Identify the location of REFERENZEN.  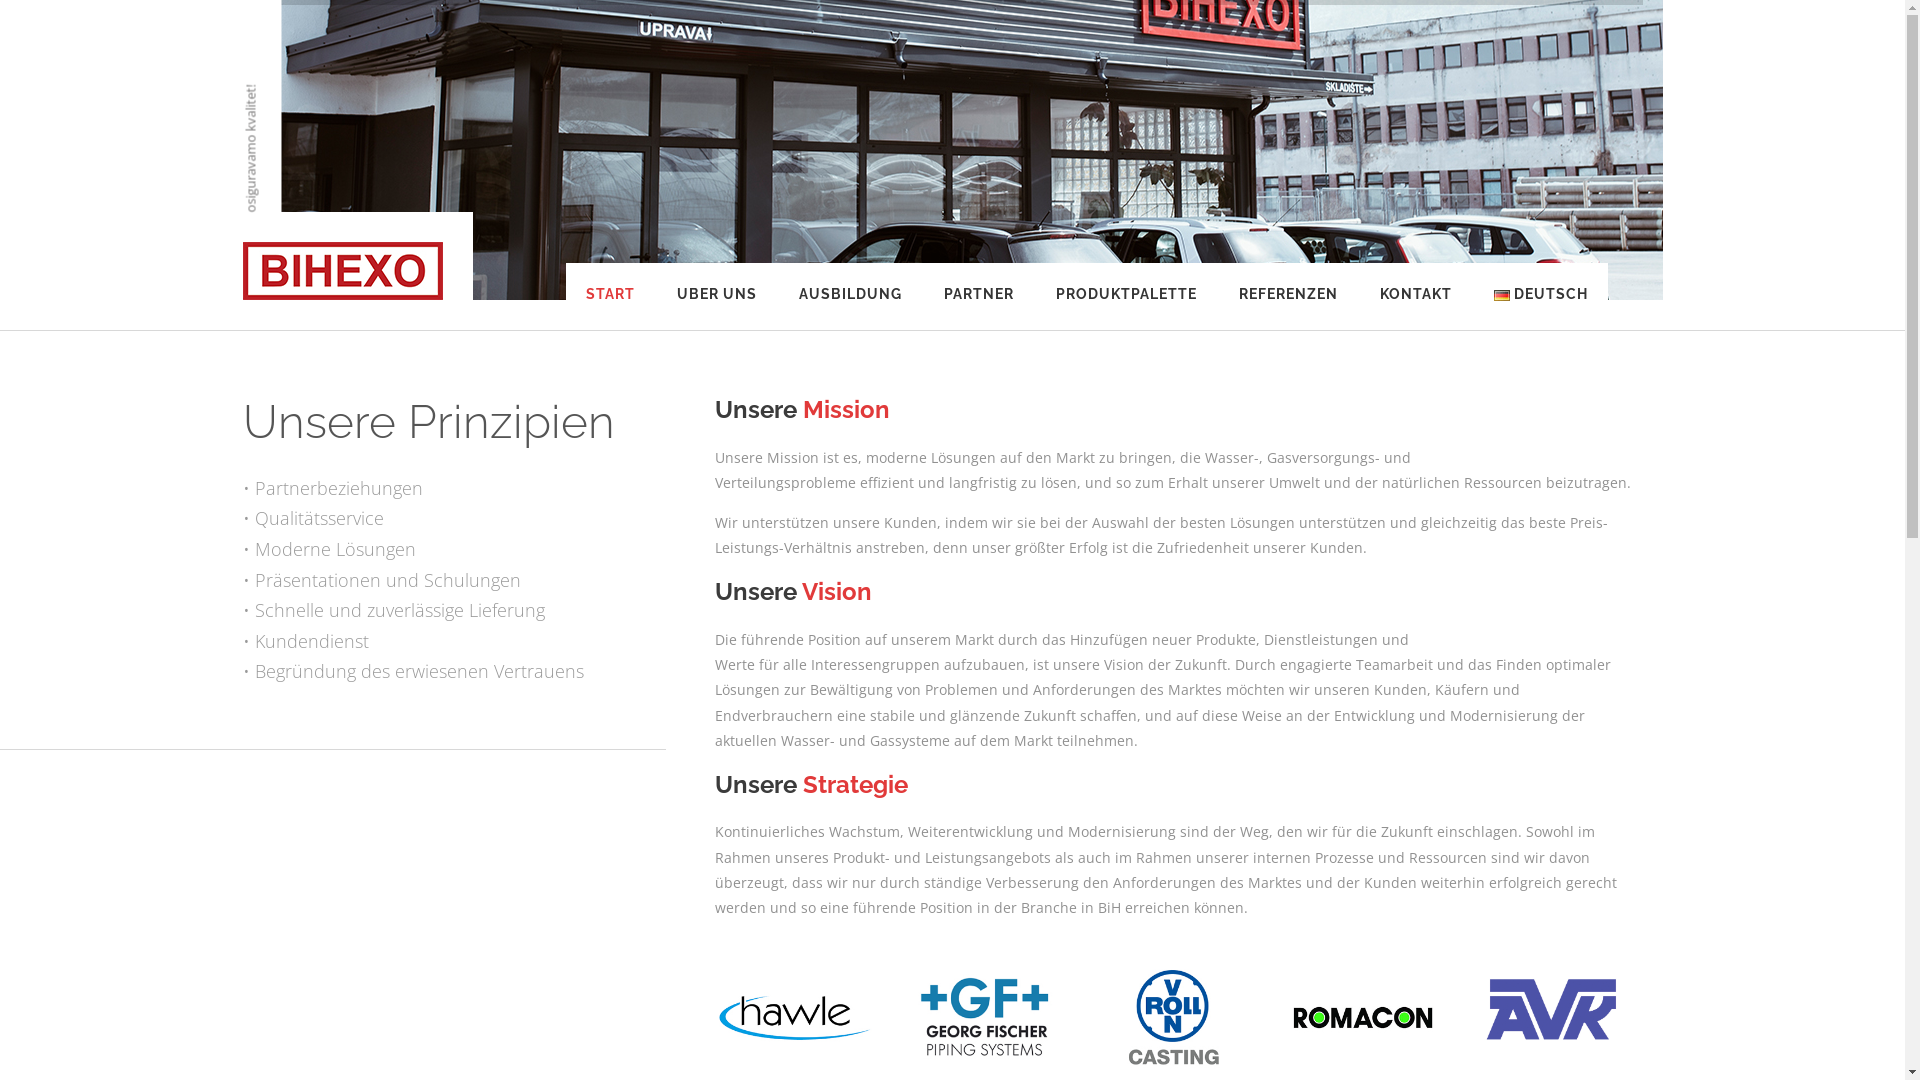
(1288, 310).